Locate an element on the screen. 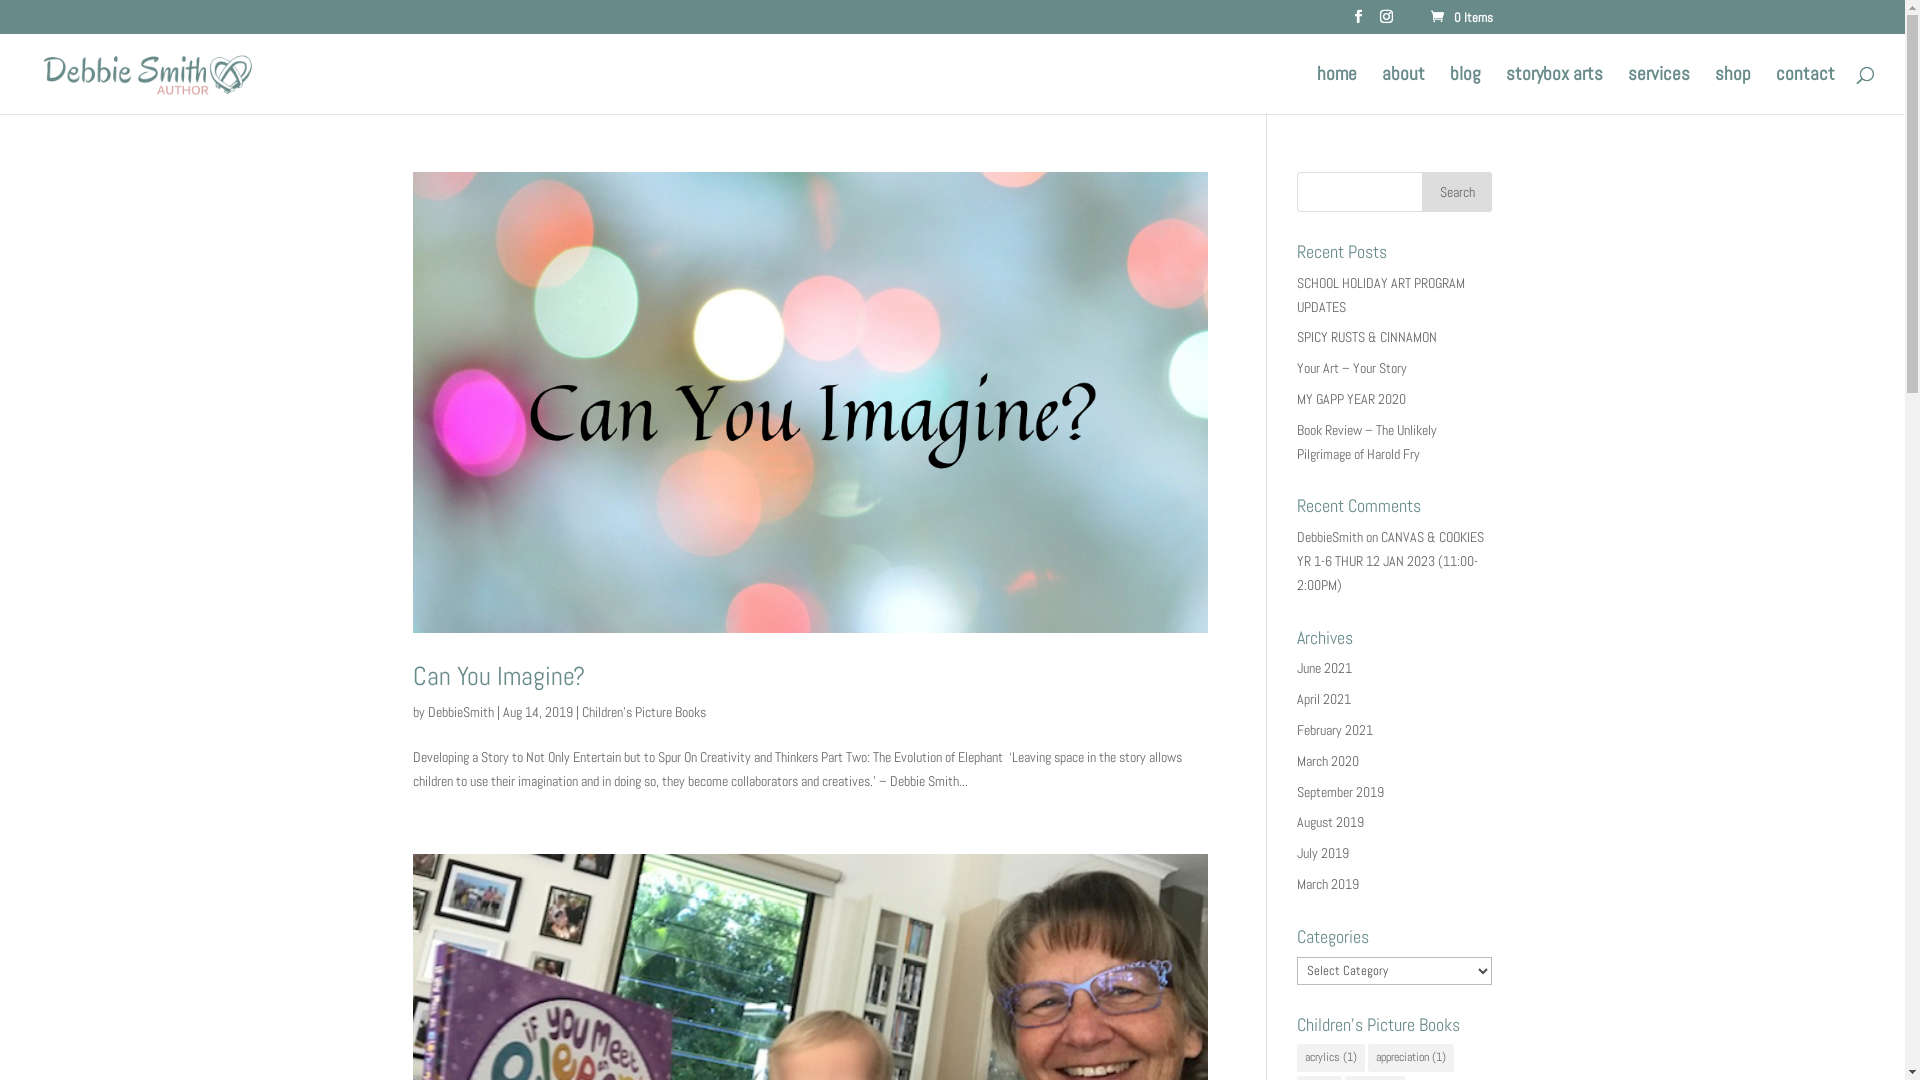 This screenshot has width=1920, height=1080. about is located at coordinates (1404, 90).